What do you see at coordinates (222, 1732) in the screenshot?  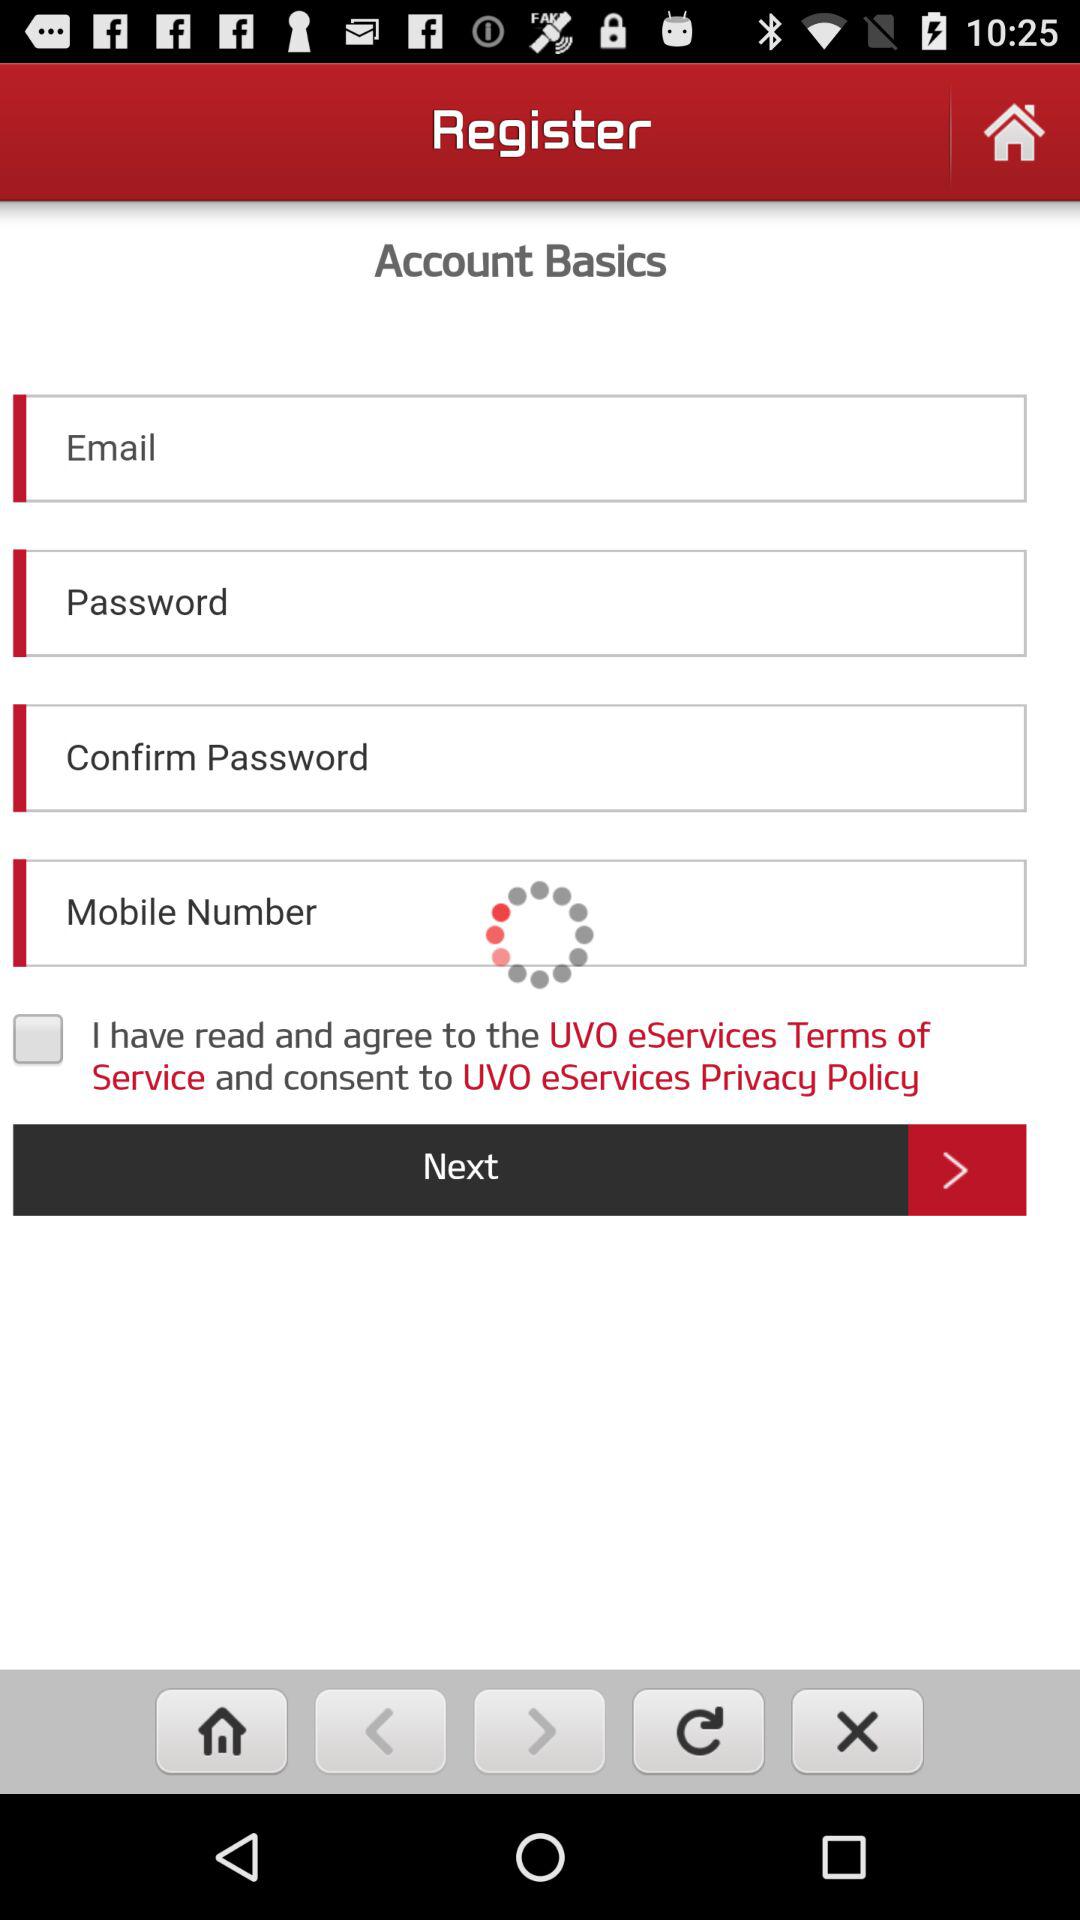 I see `go homepage` at bounding box center [222, 1732].